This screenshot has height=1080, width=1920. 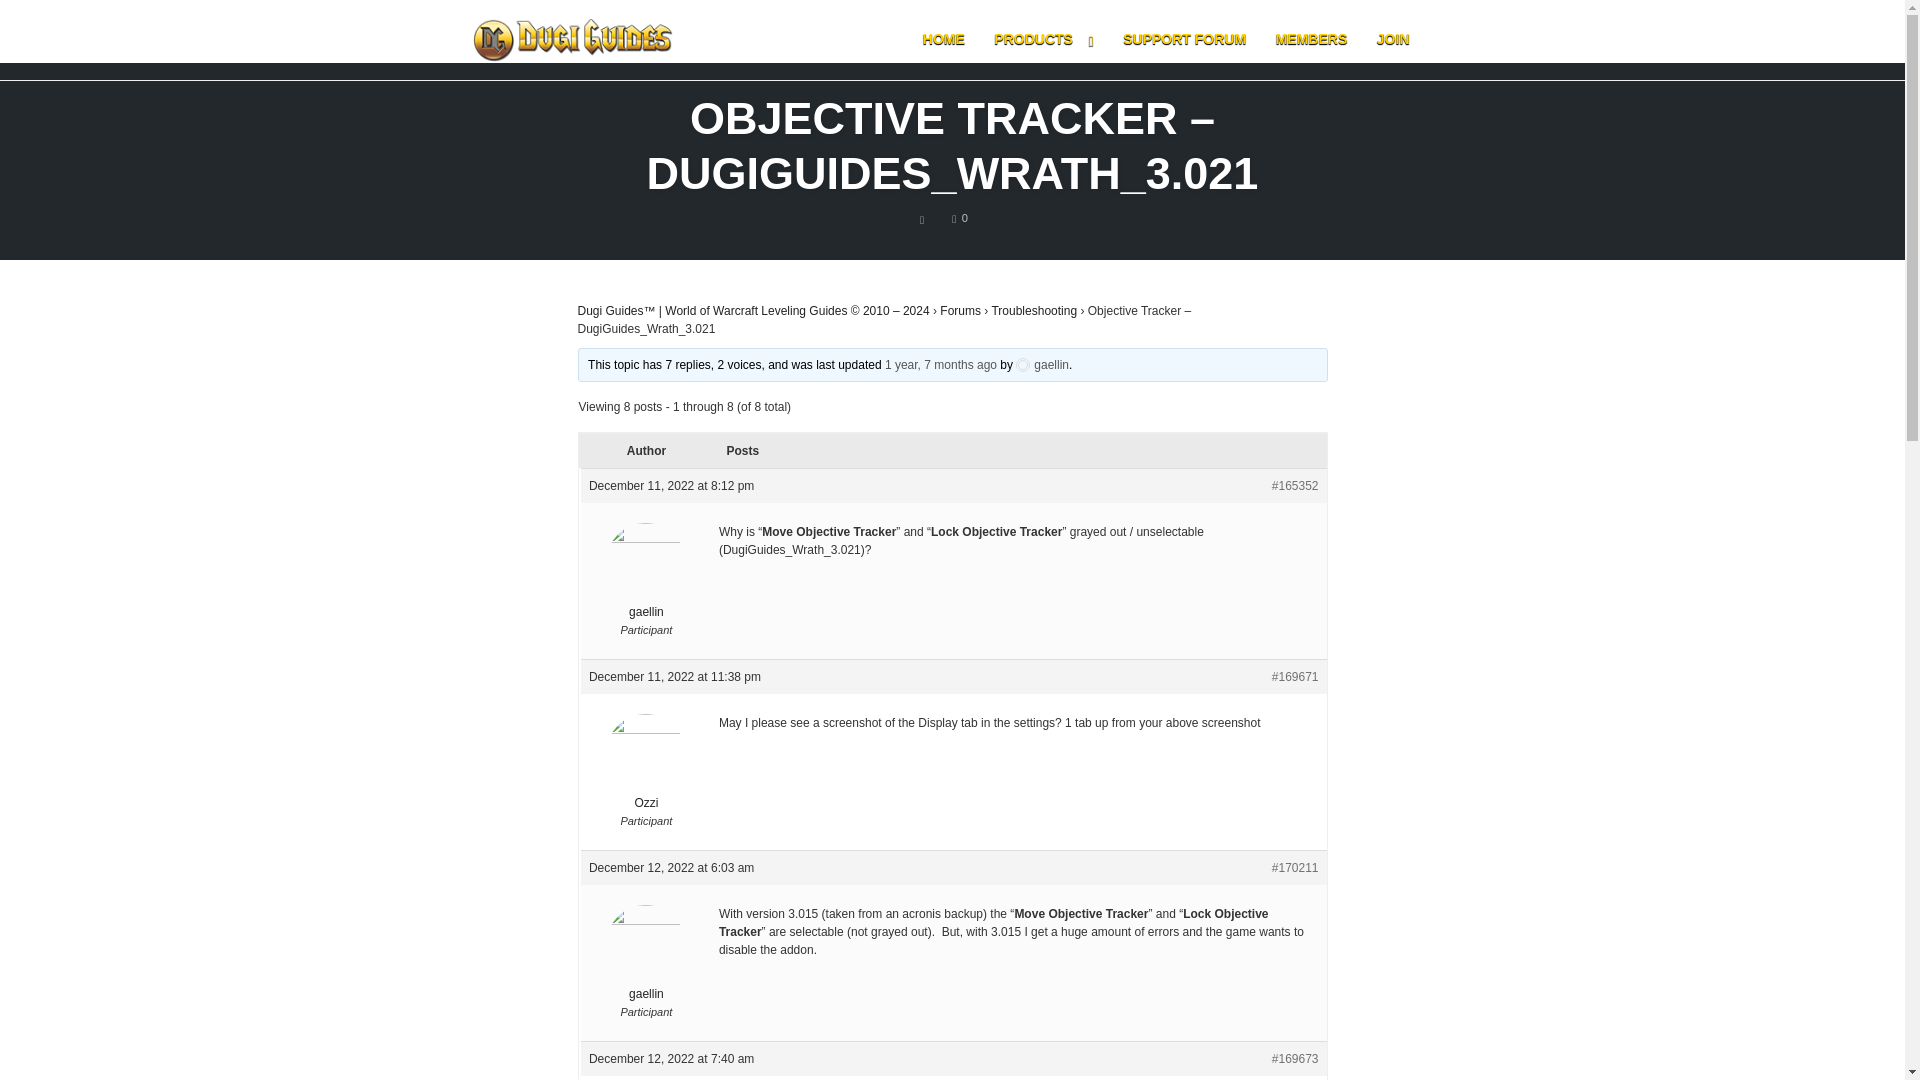 I want to click on Forums, so click(x=1312, y=39).